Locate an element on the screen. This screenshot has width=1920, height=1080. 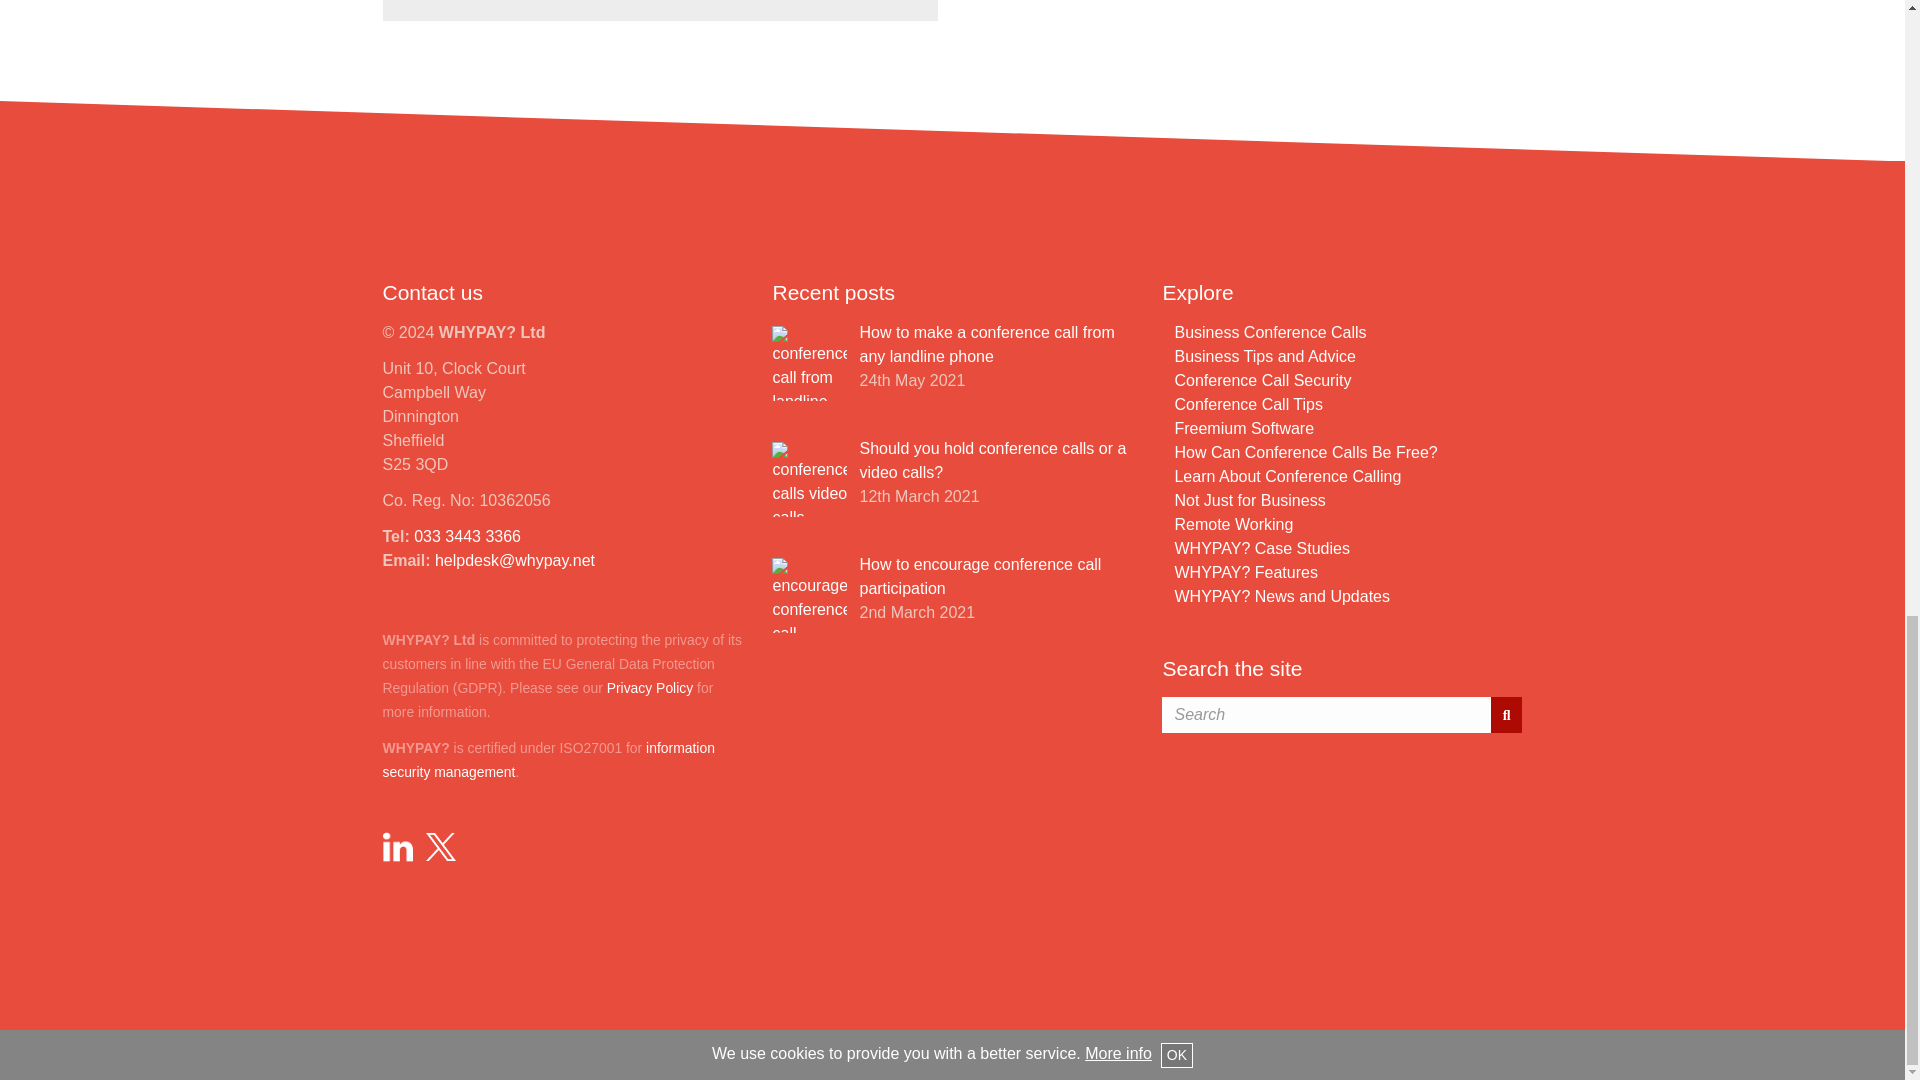
Privacy Policy is located at coordinates (650, 688).